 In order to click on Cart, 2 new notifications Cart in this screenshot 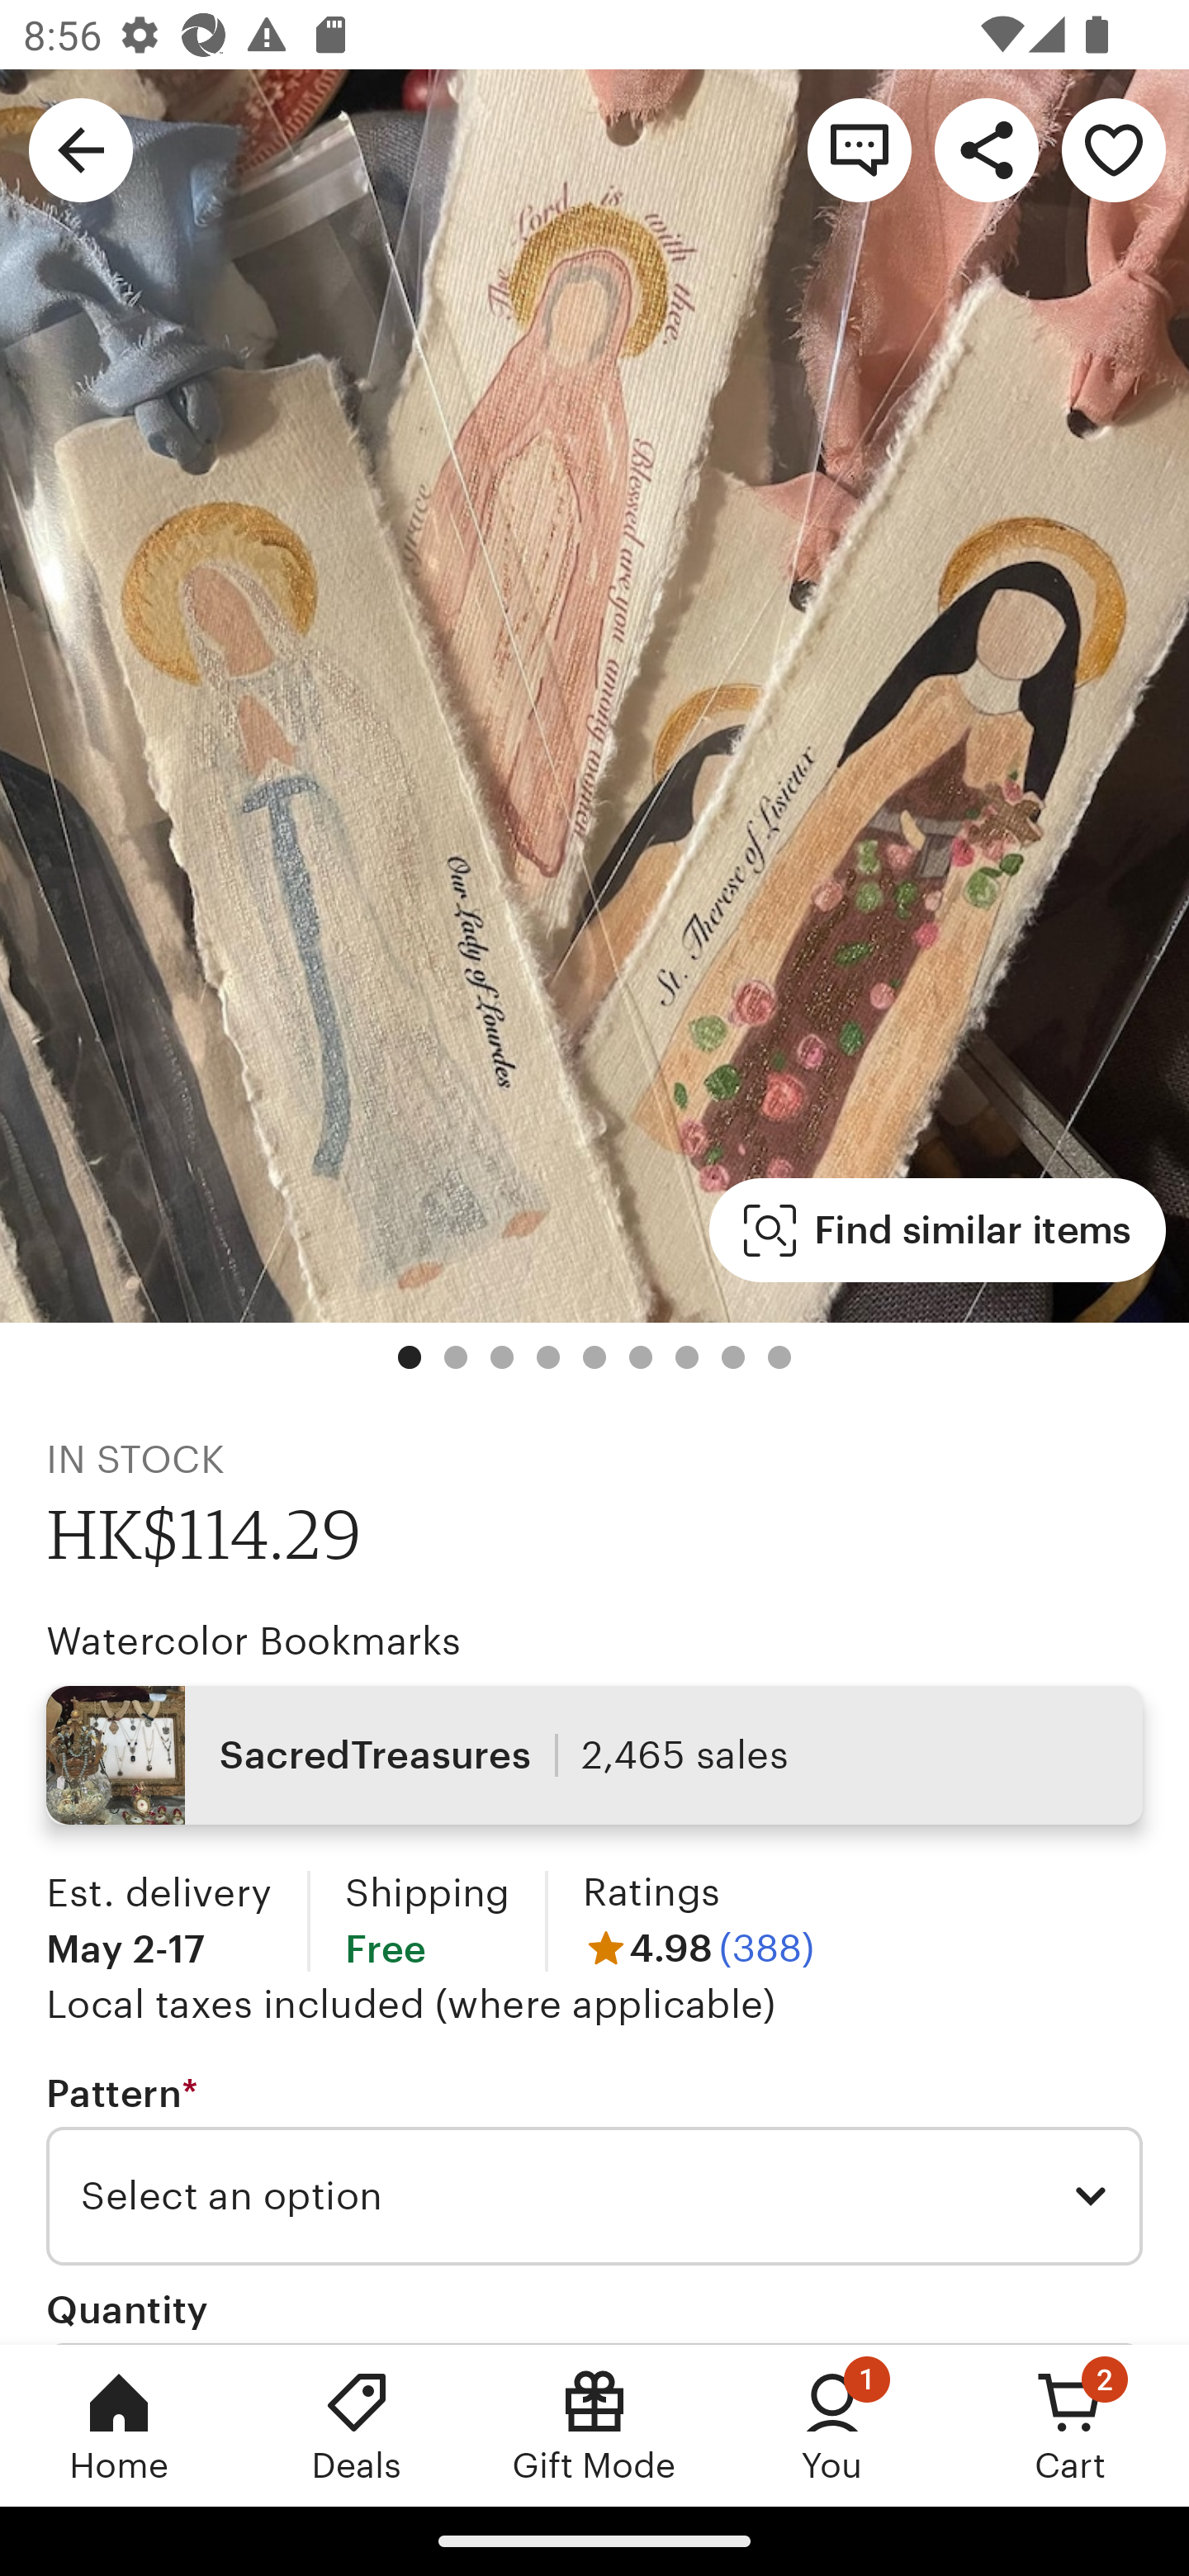, I will do `click(1070, 2425)`.